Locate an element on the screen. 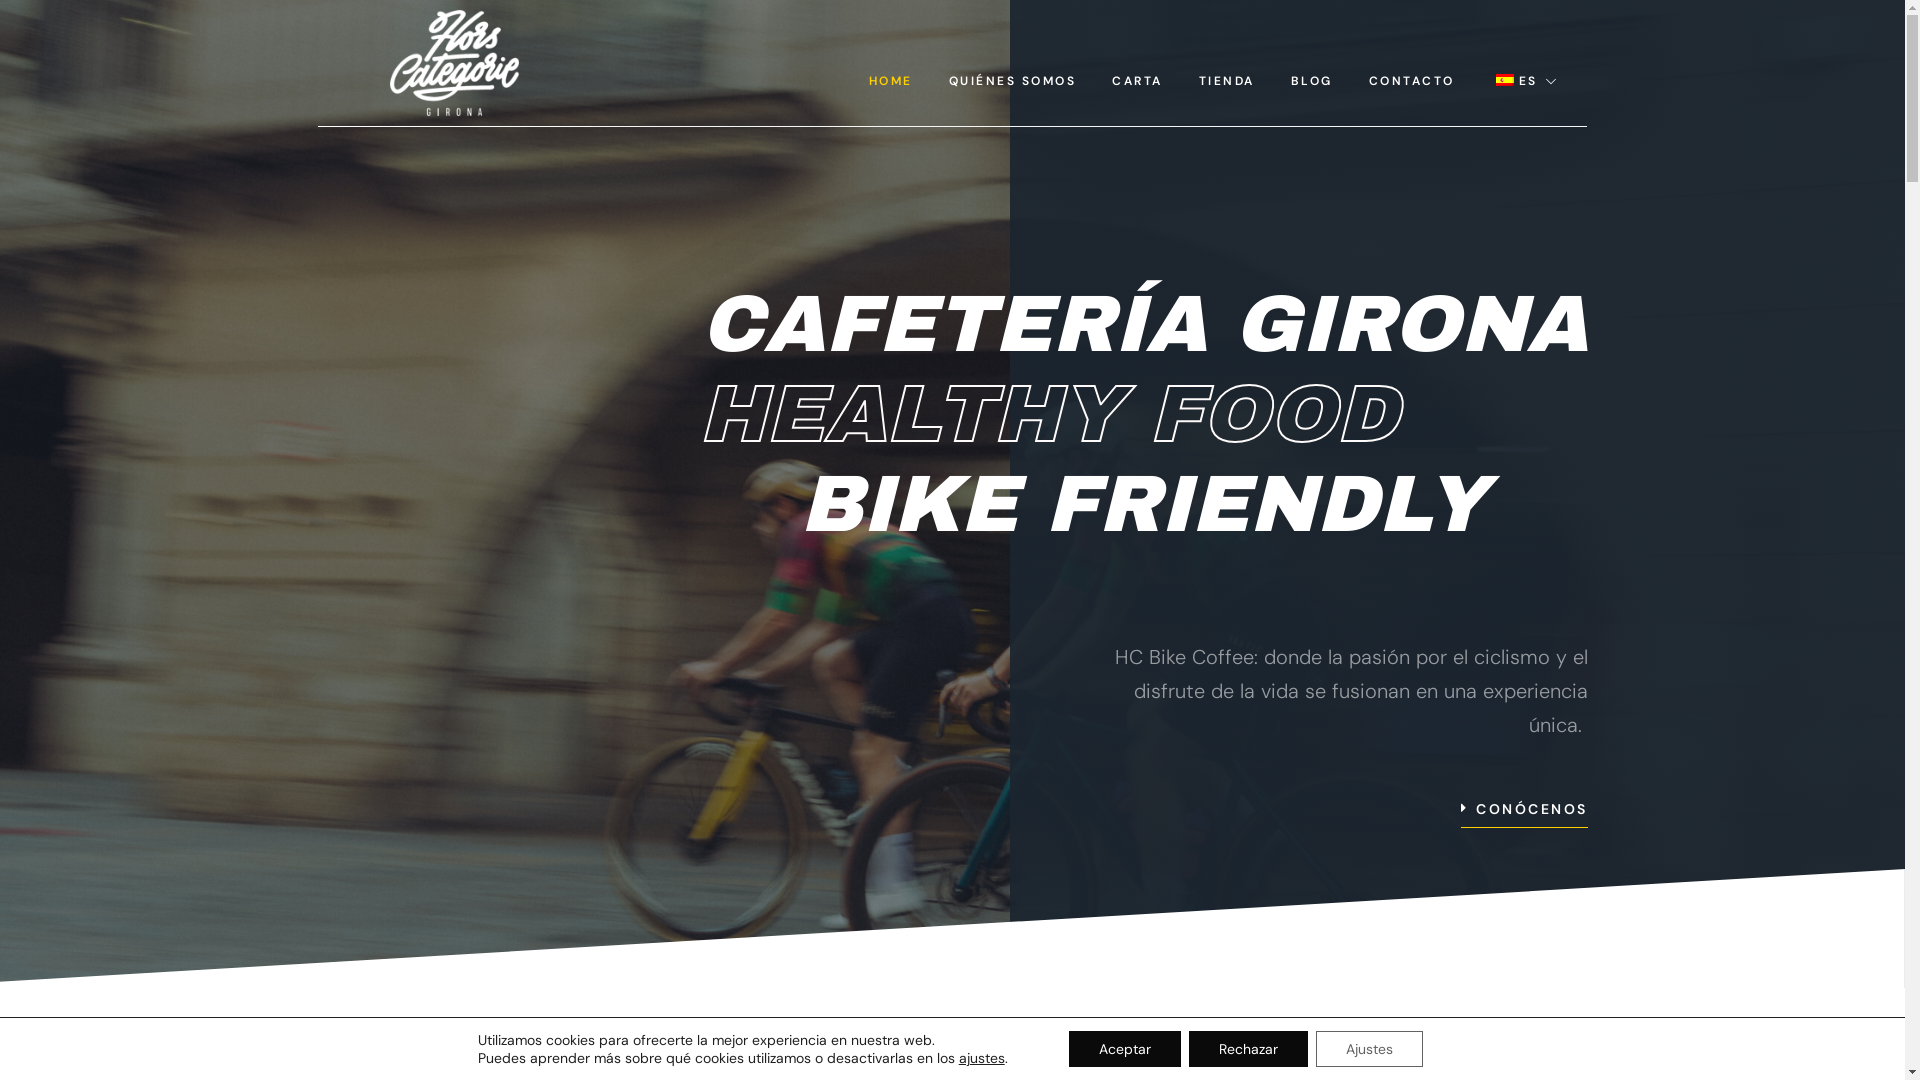 The image size is (1920, 1080). CONTACTO is located at coordinates (1412, 81).